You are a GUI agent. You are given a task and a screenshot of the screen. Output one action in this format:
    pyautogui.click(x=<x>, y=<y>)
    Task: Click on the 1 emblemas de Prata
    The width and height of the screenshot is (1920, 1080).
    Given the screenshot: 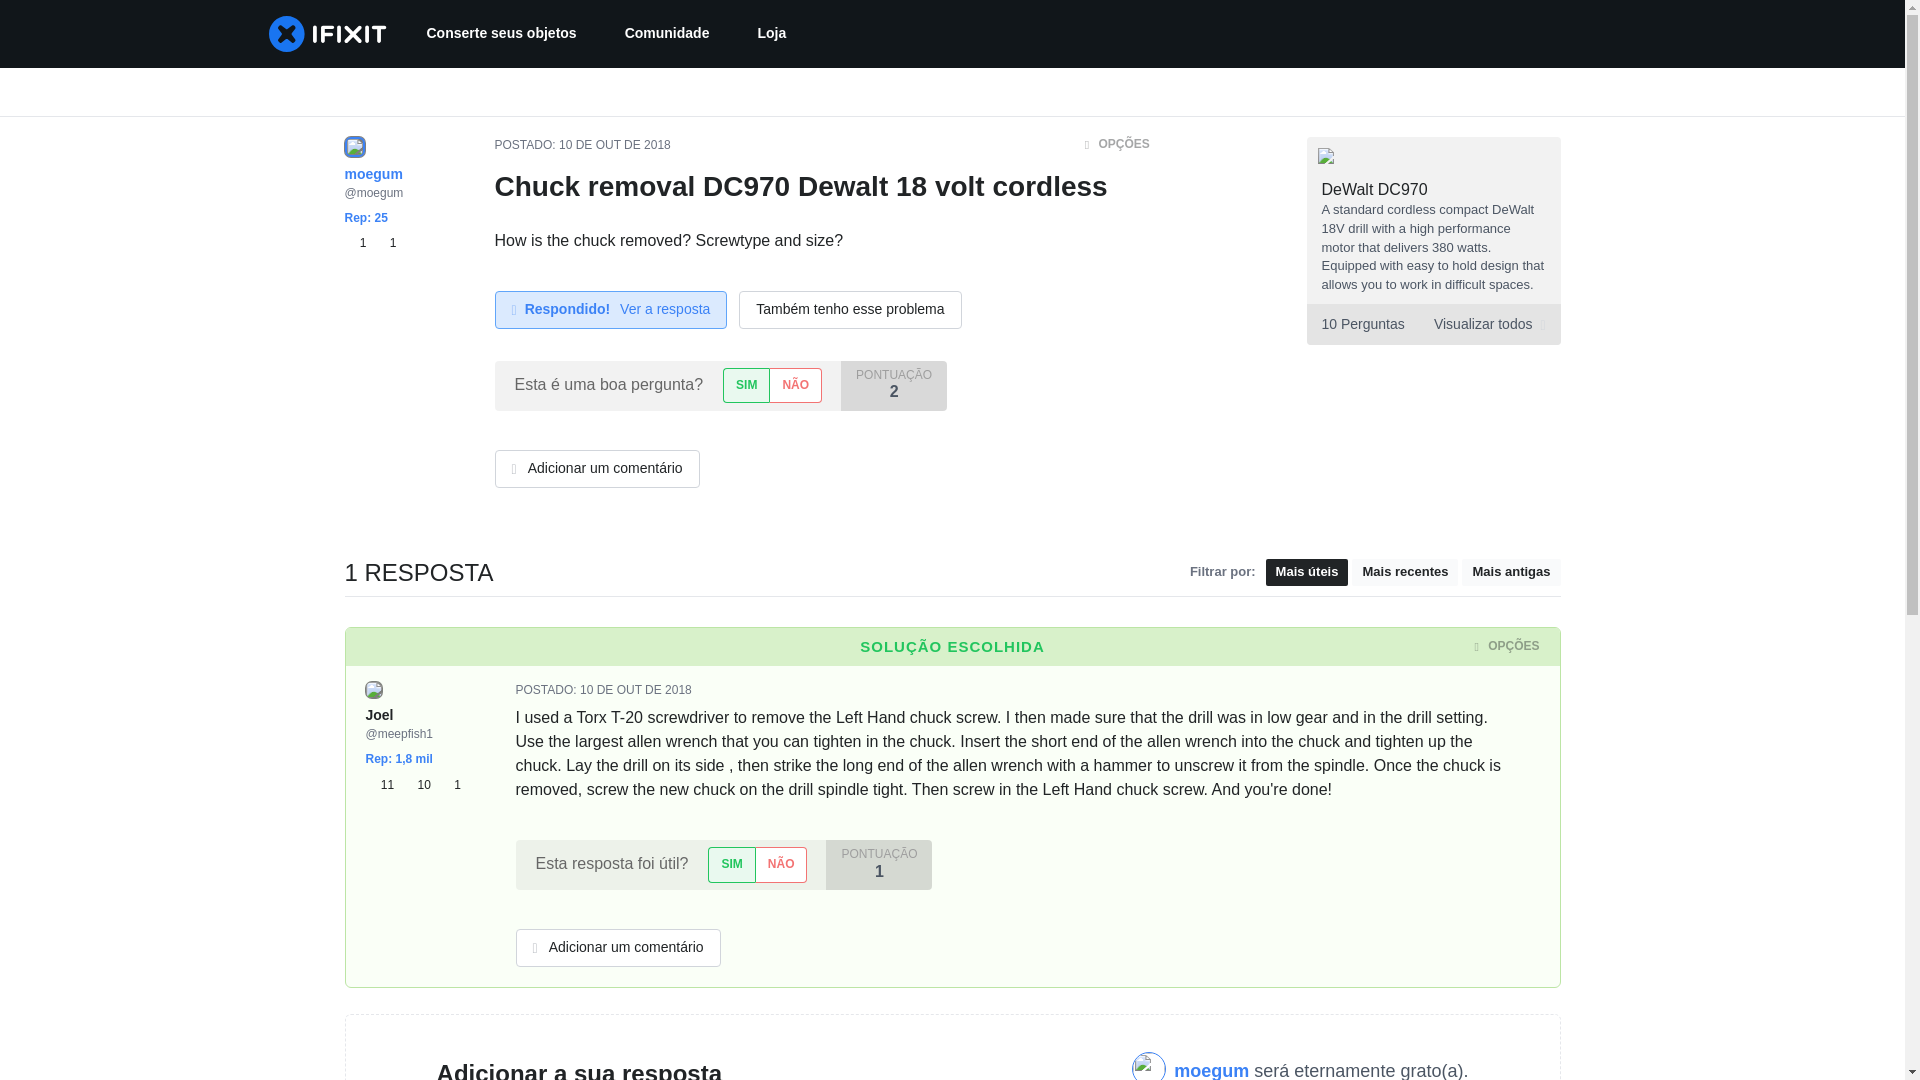 What is the action you would take?
    pyautogui.click(x=386, y=243)
    